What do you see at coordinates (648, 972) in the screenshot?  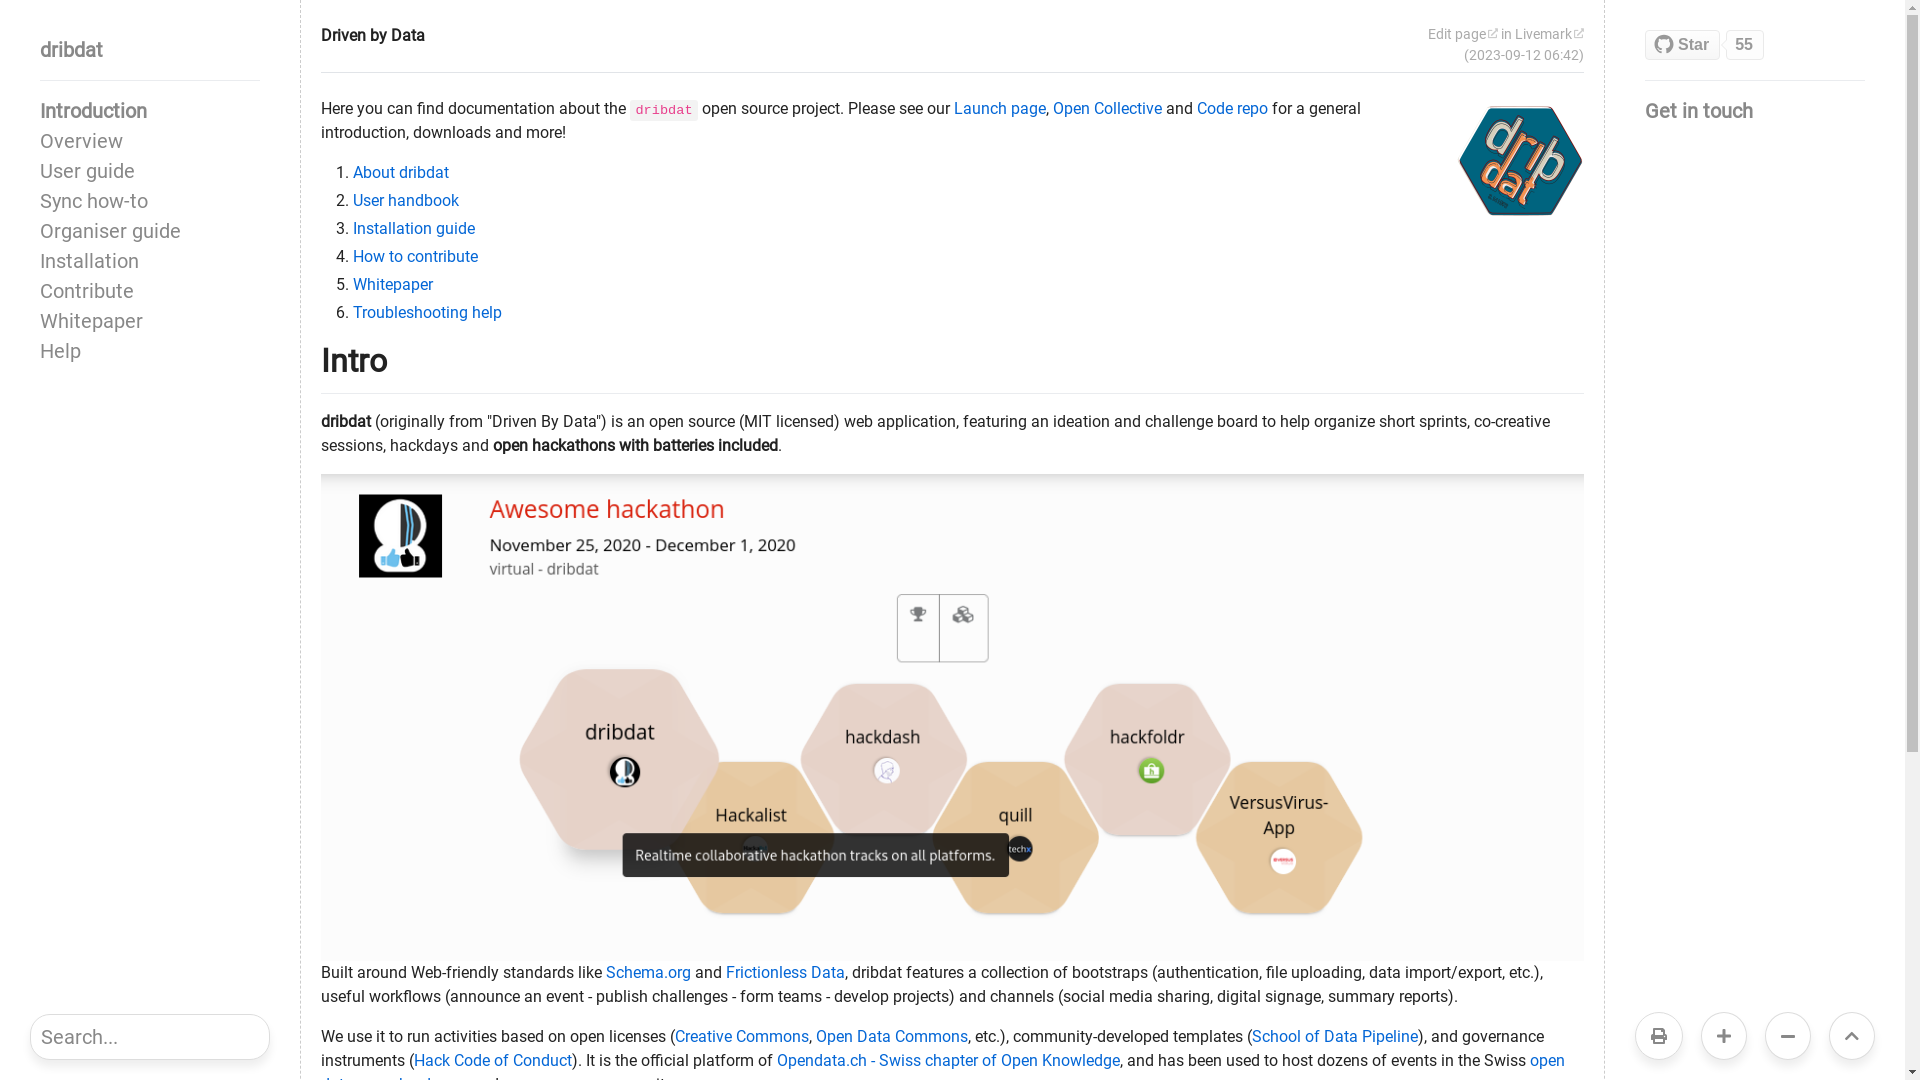 I see `Schema.org` at bounding box center [648, 972].